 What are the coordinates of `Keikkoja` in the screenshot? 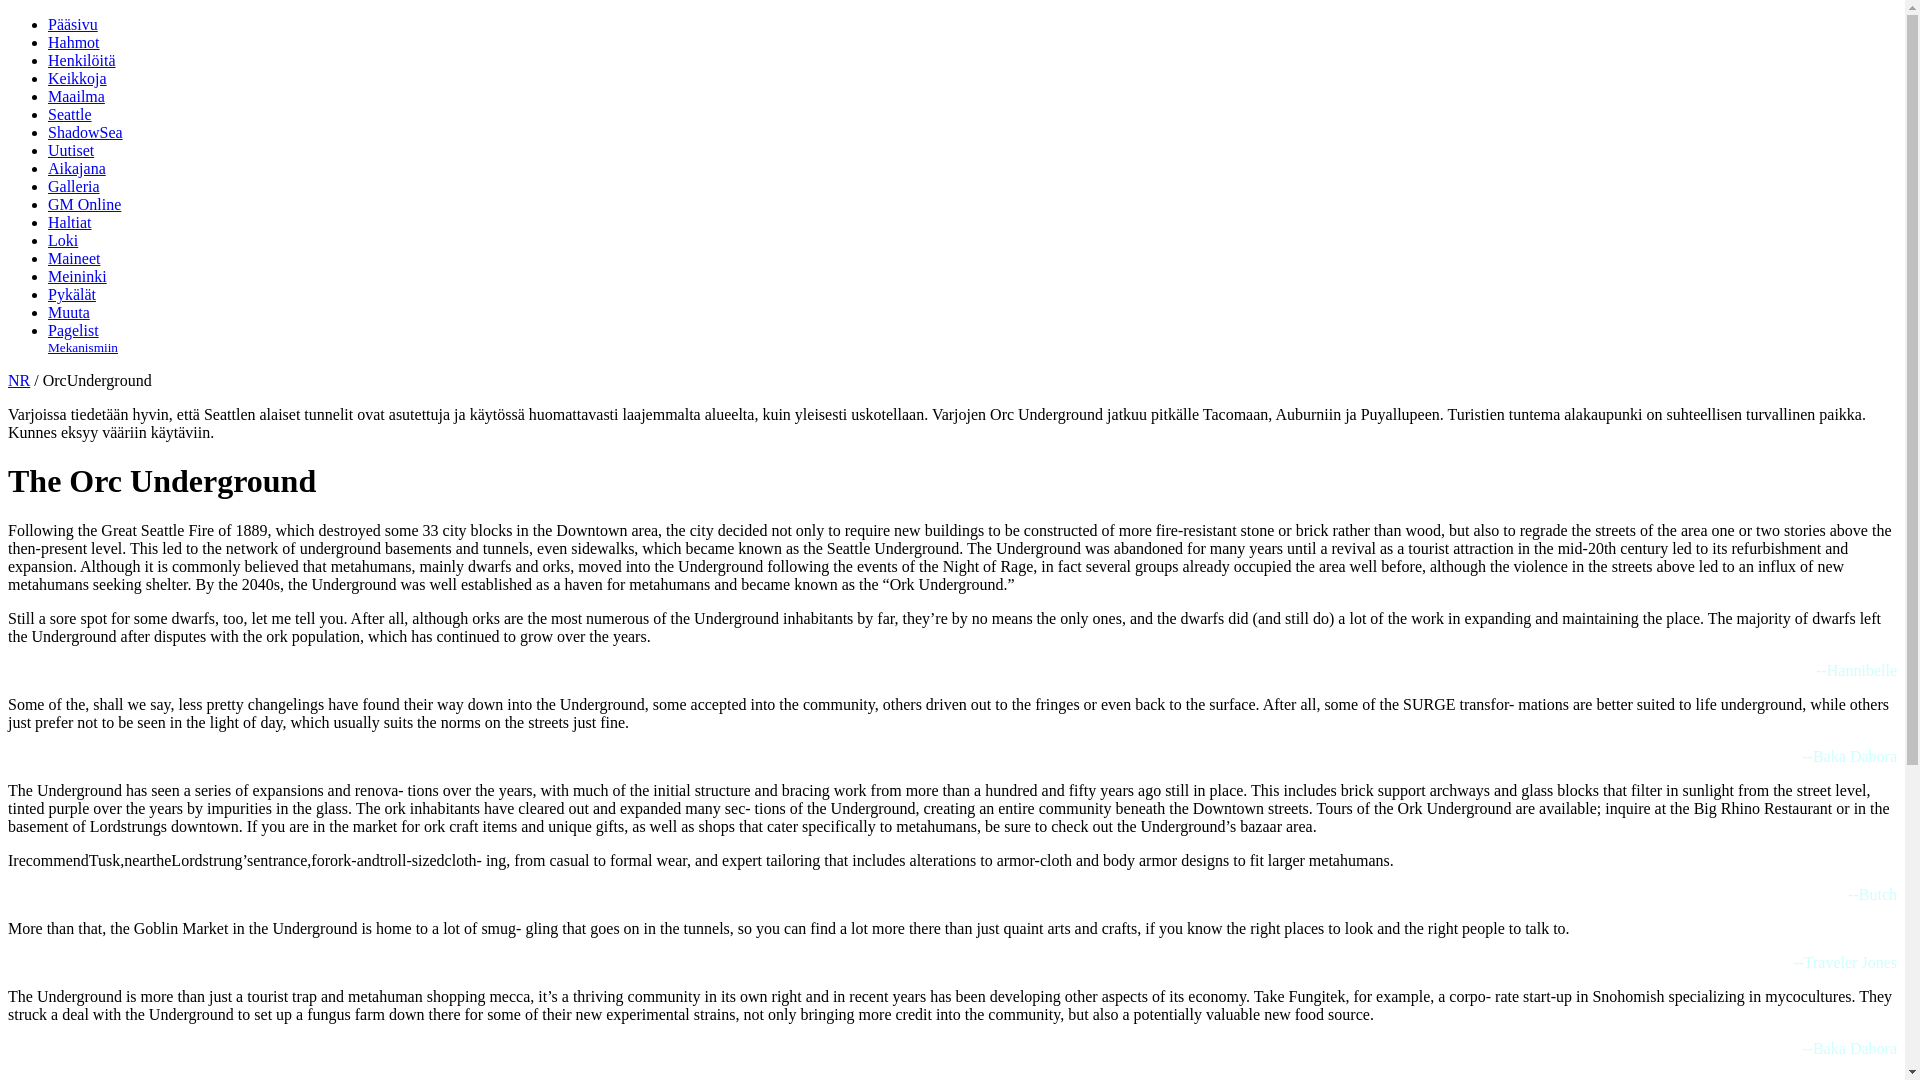 It's located at (78, 78).